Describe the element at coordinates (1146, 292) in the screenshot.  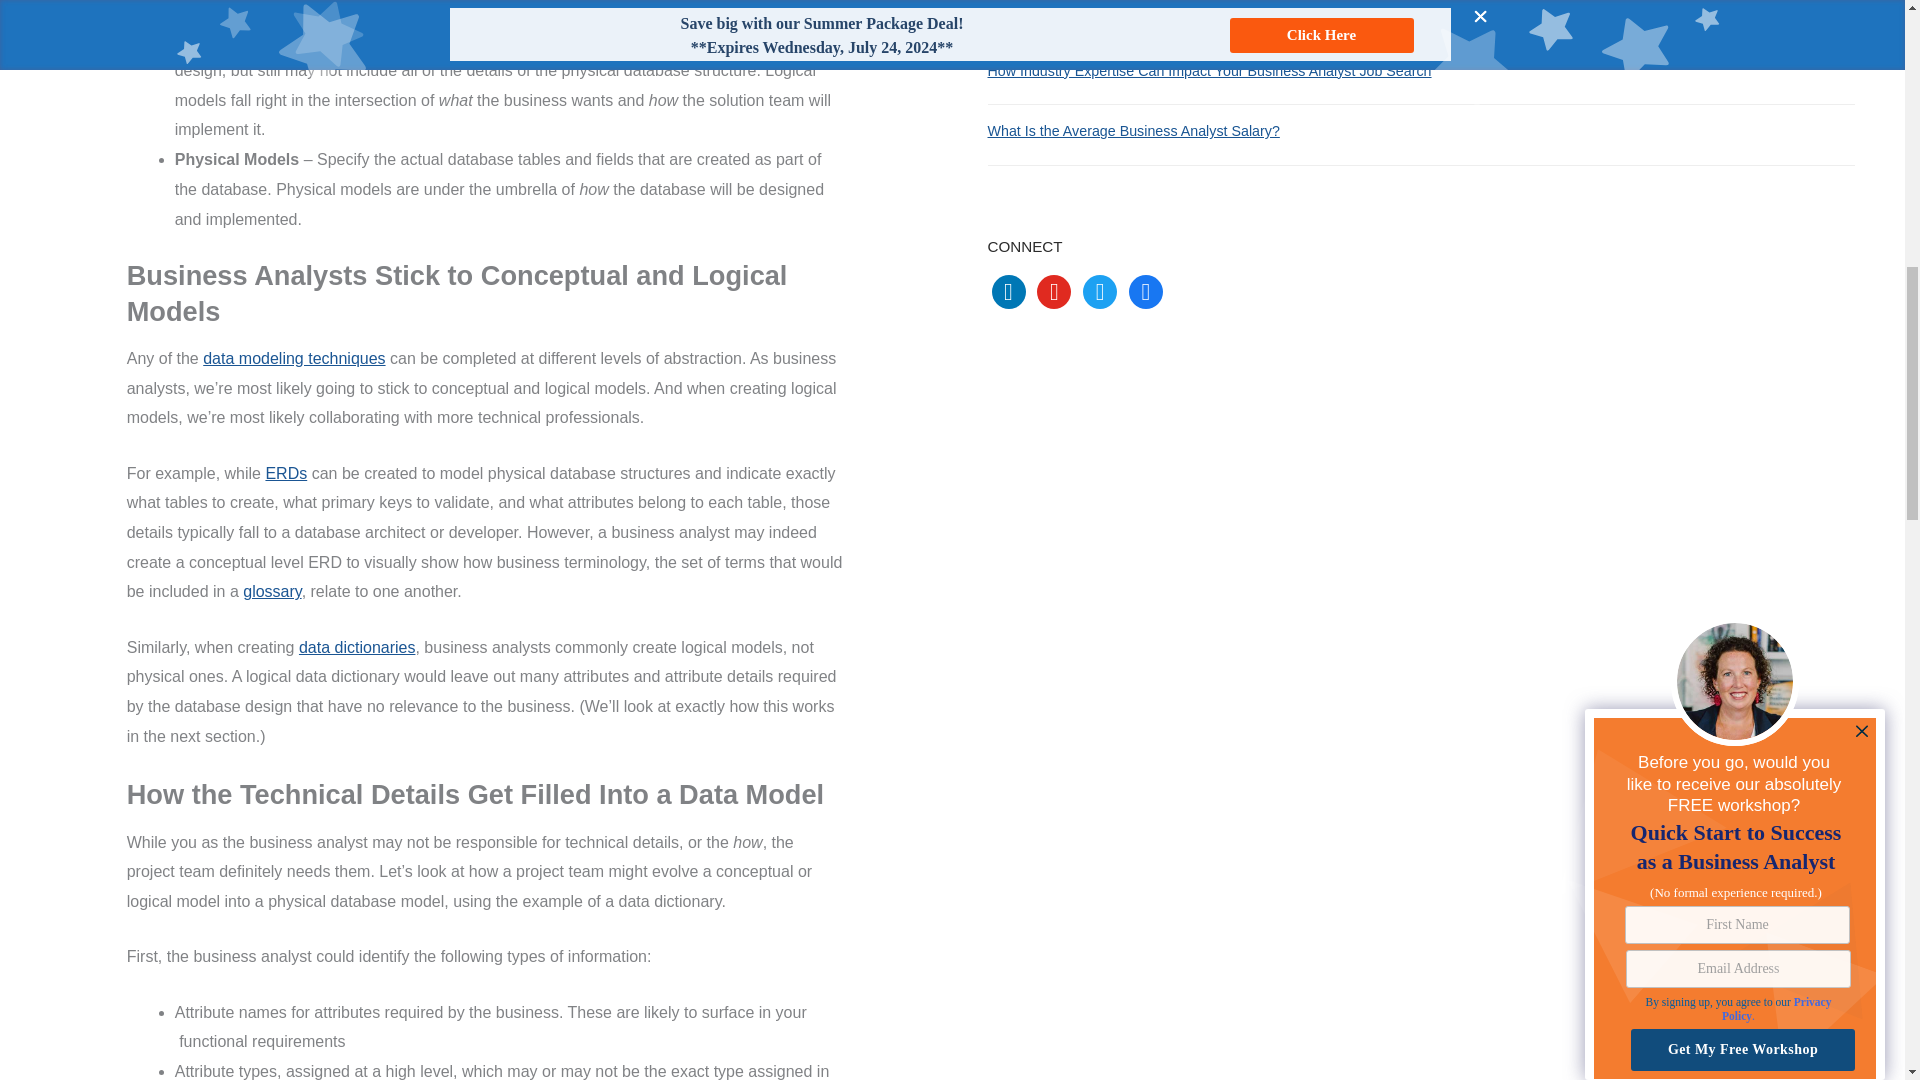
I see `Default Label` at that location.